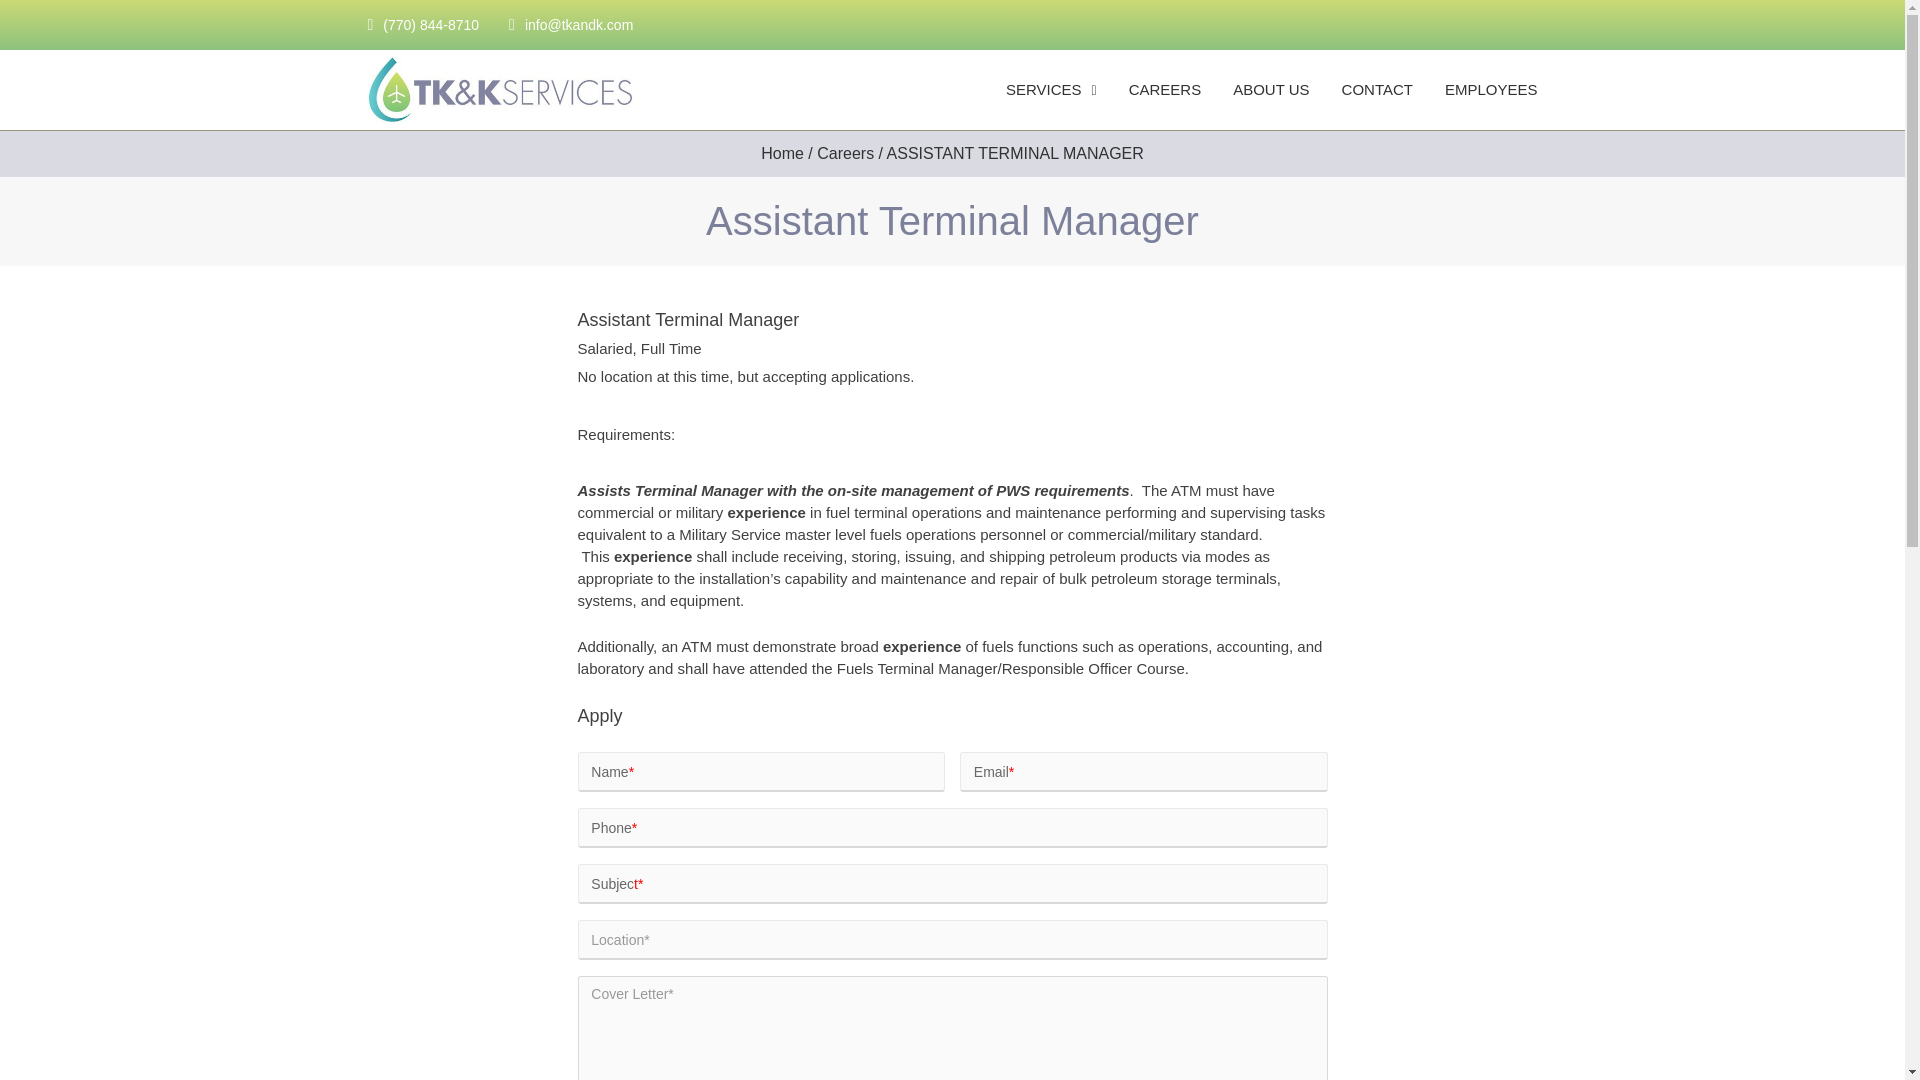  I want to click on ABOUT US, so click(1270, 89).